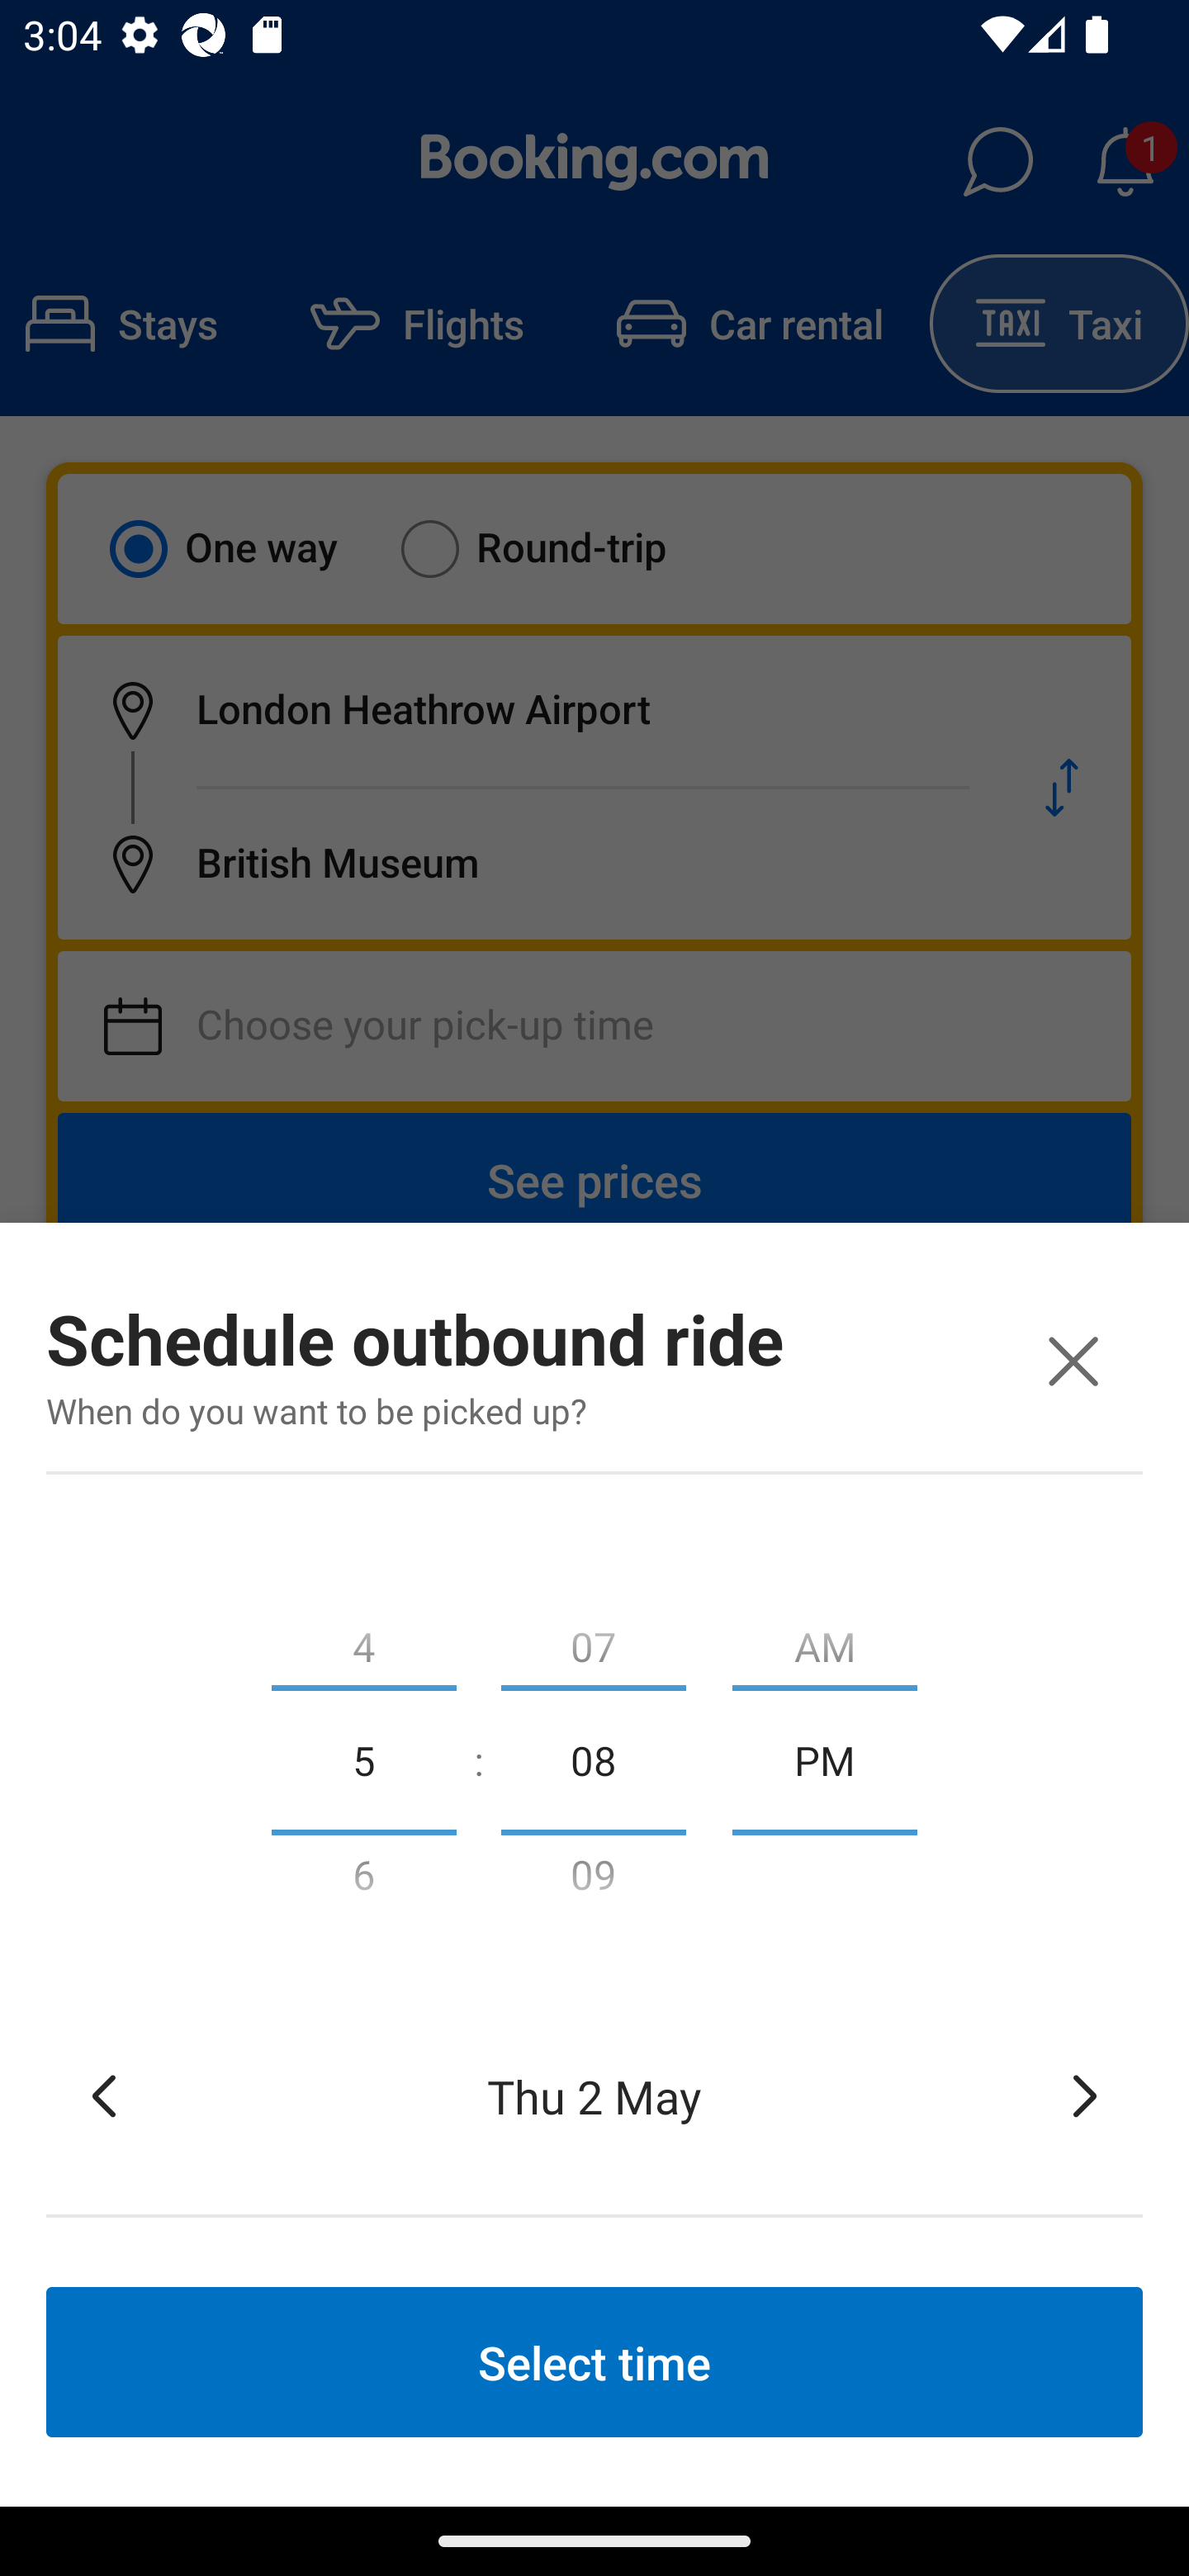 This screenshot has height=2576, width=1189. Describe the element at coordinates (593, 1881) in the screenshot. I see `09` at that location.